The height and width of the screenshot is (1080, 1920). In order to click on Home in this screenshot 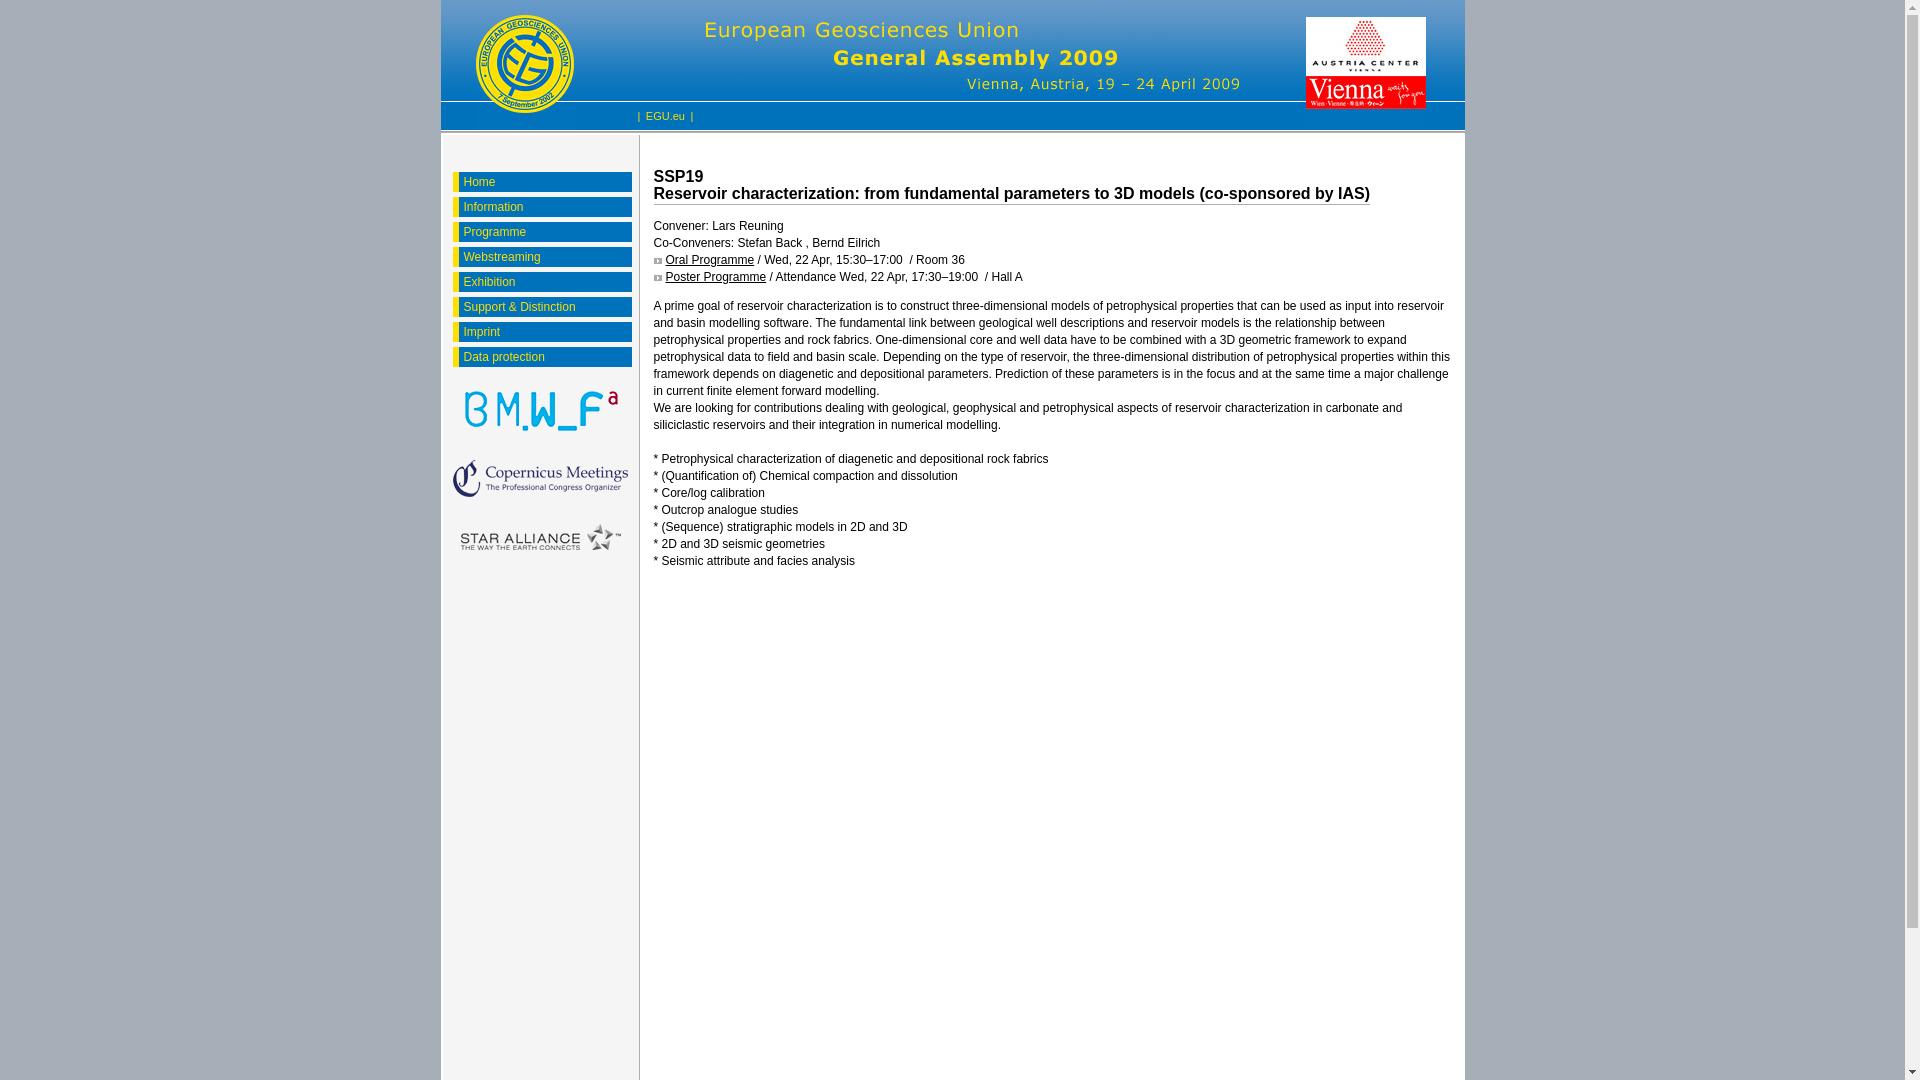, I will do `click(544, 182)`.